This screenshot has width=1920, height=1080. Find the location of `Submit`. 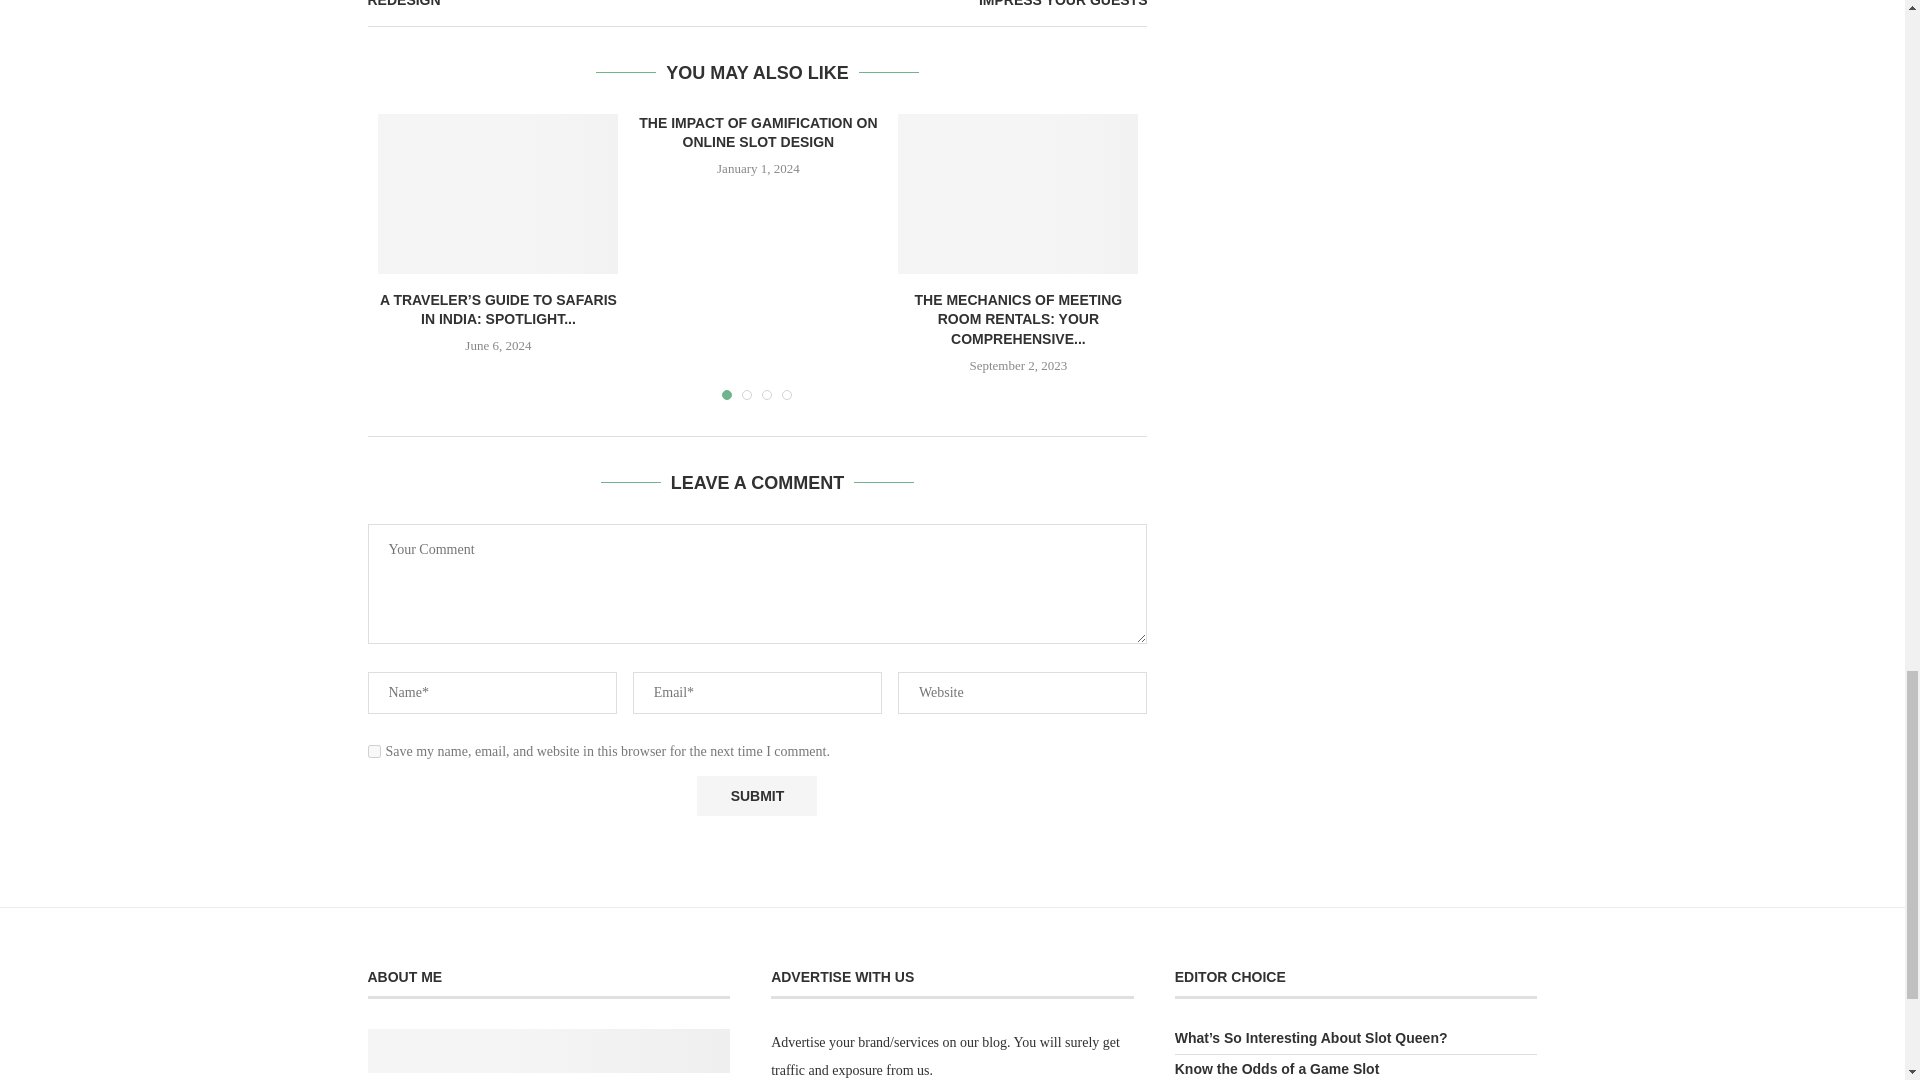

Submit is located at coordinates (756, 796).